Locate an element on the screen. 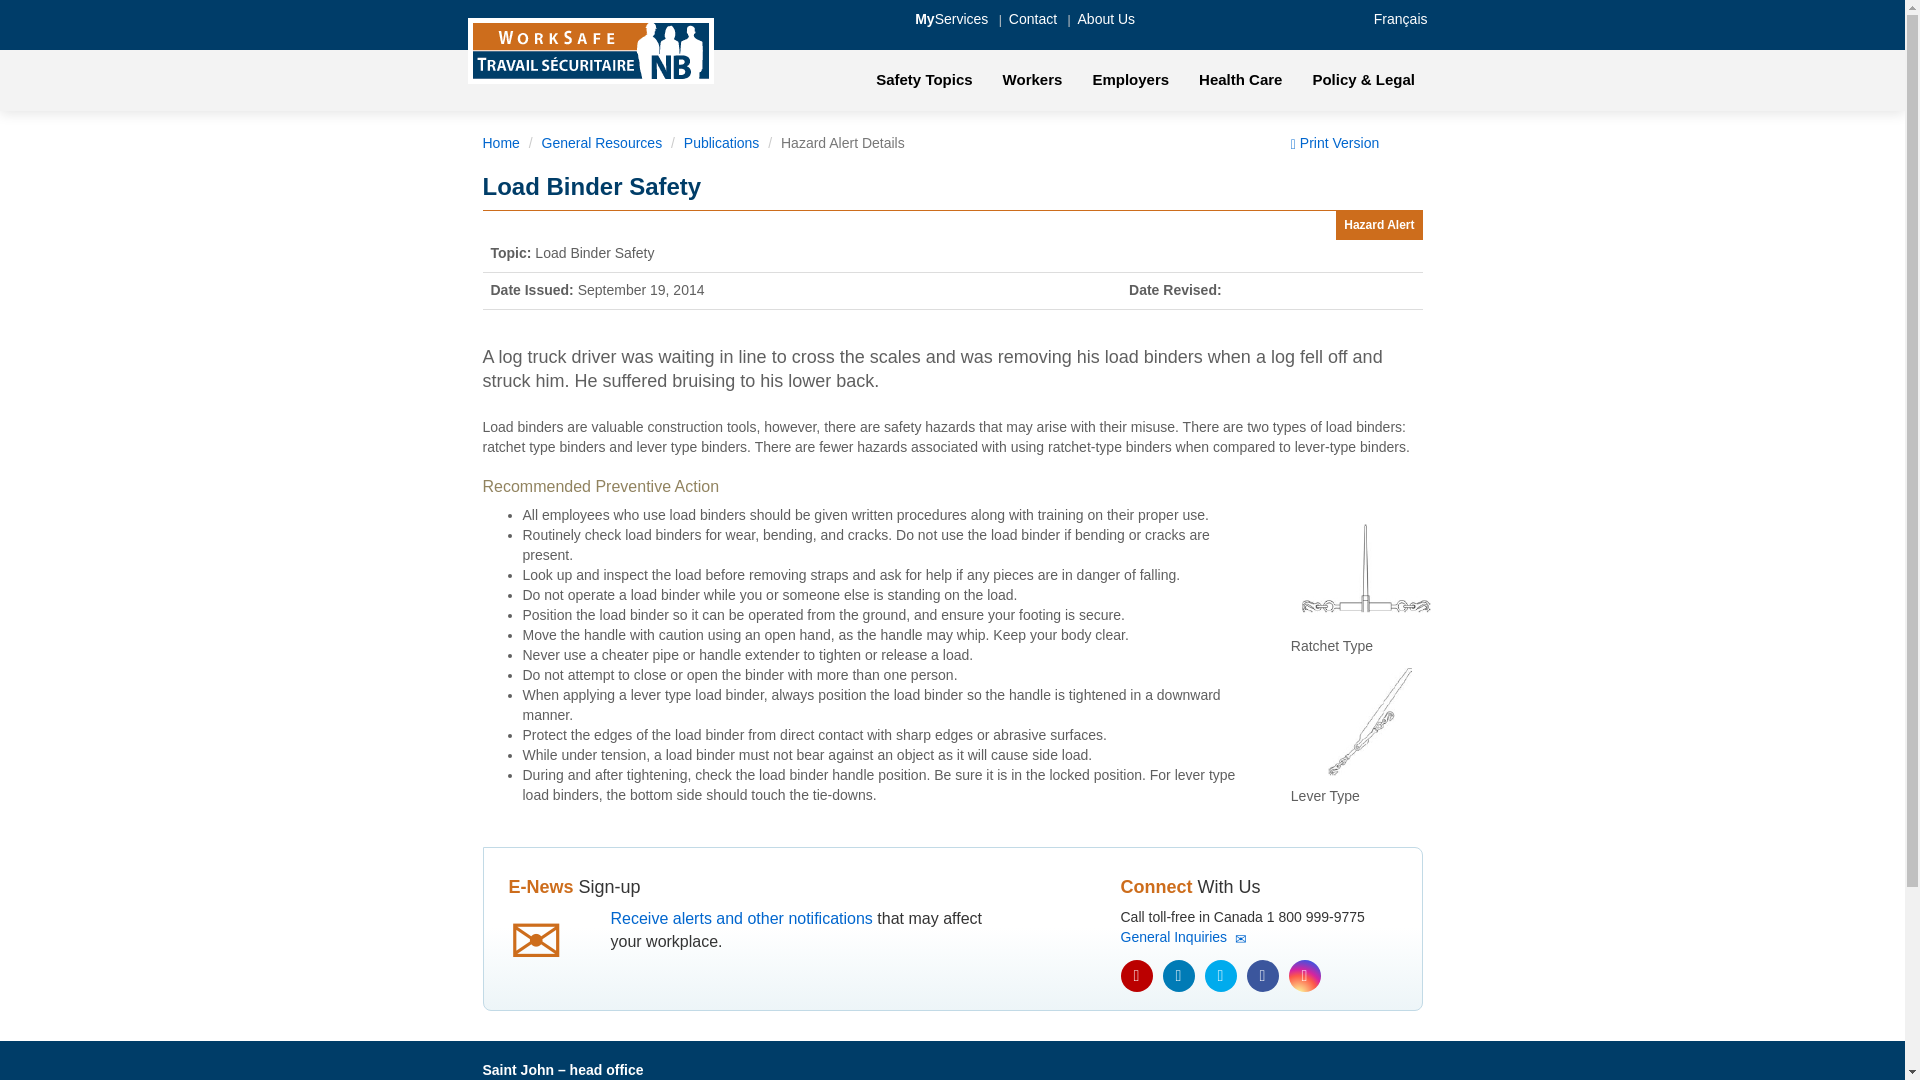  MyServices is located at coordinates (952, 18).